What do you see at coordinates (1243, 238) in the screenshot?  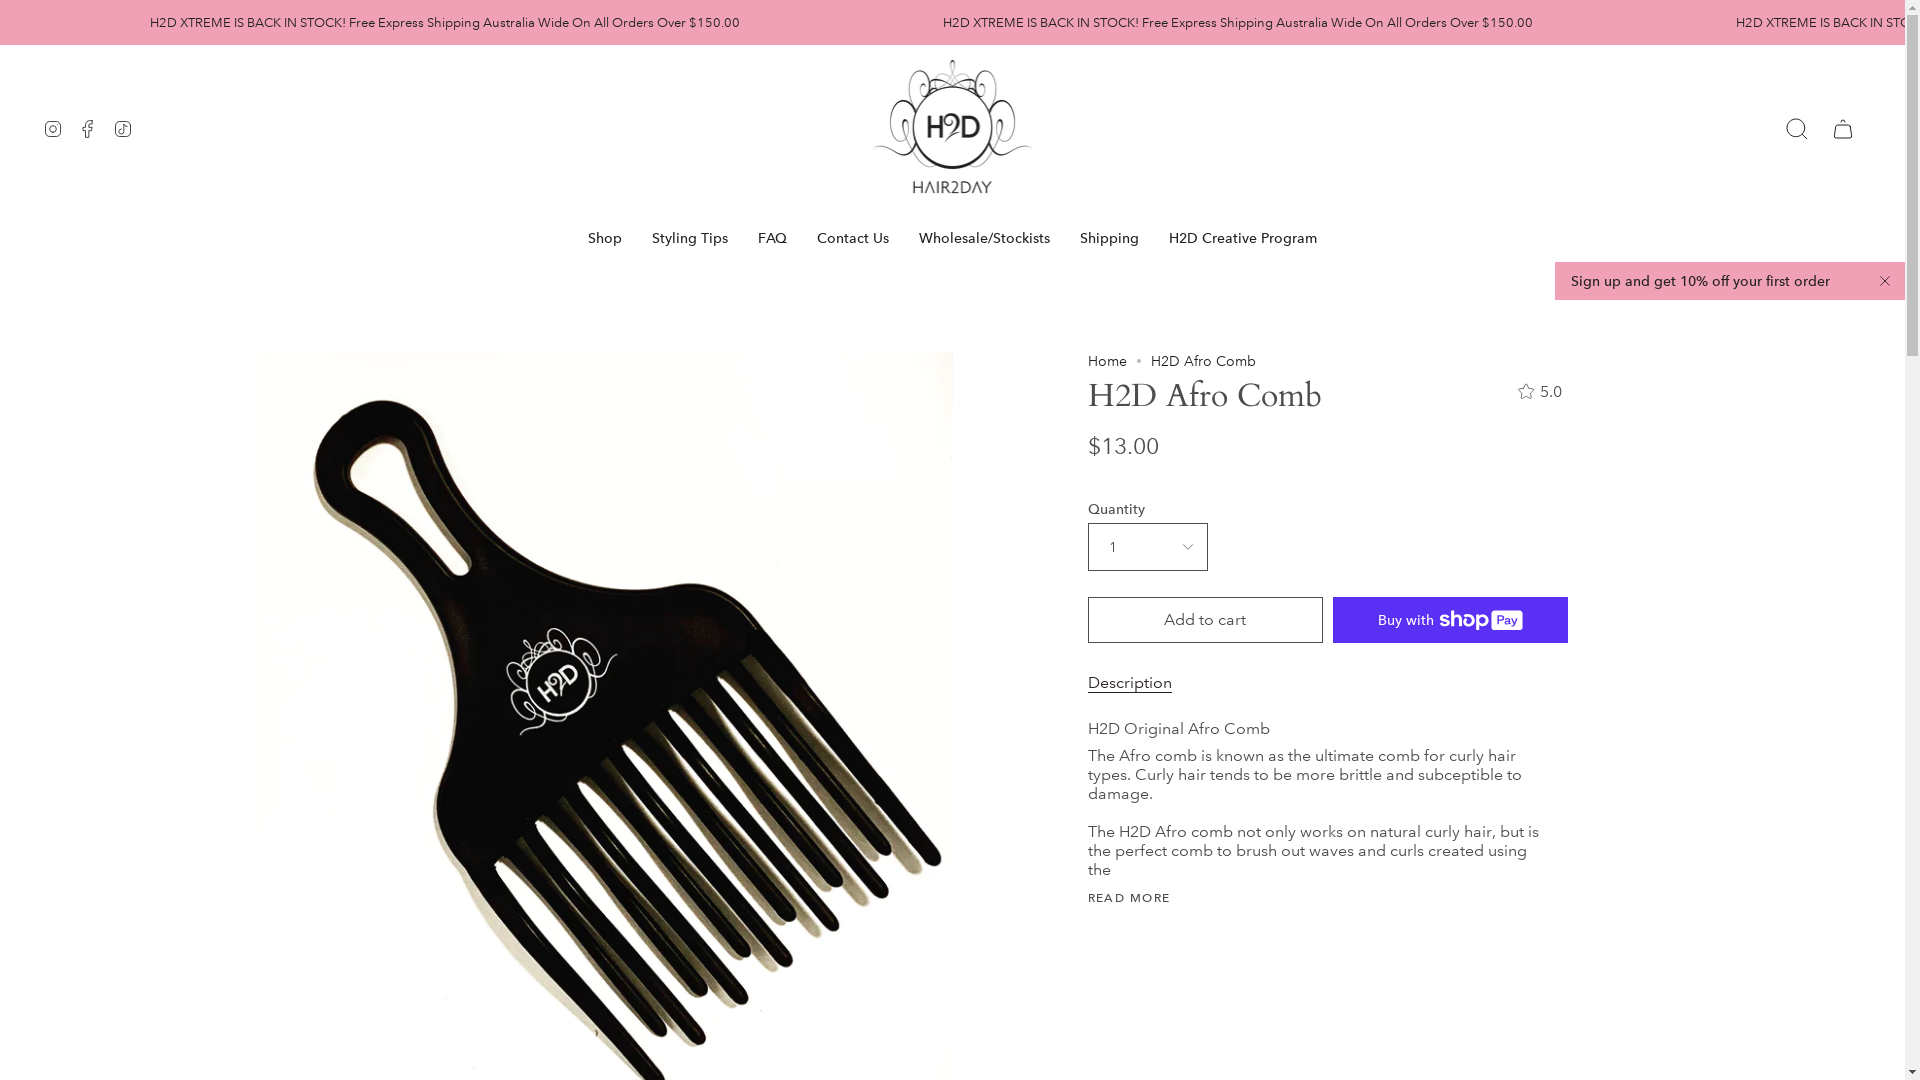 I see `H2D Creative Program` at bounding box center [1243, 238].